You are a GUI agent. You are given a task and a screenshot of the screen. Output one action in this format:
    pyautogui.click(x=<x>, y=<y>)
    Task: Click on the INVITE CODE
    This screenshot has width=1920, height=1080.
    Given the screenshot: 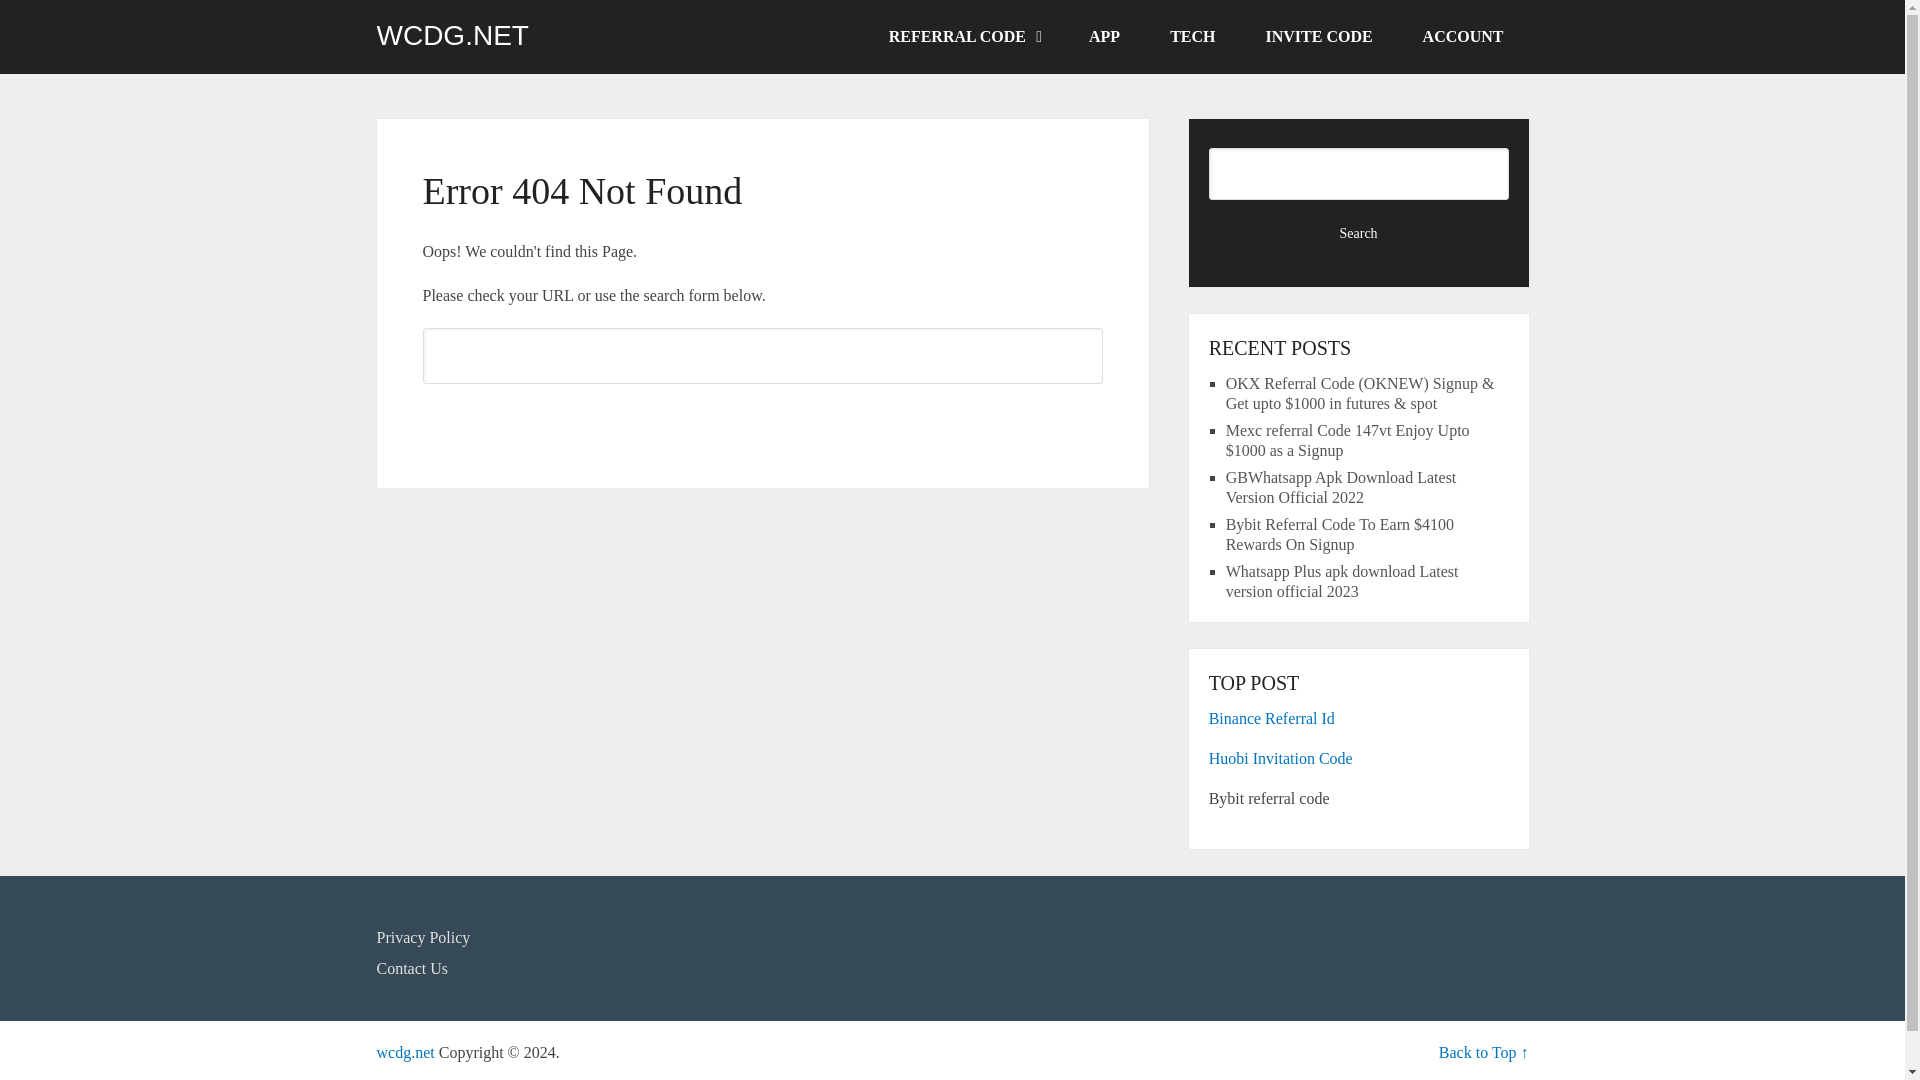 What is the action you would take?
    pyautogui.click(x=1318, y=37)
    